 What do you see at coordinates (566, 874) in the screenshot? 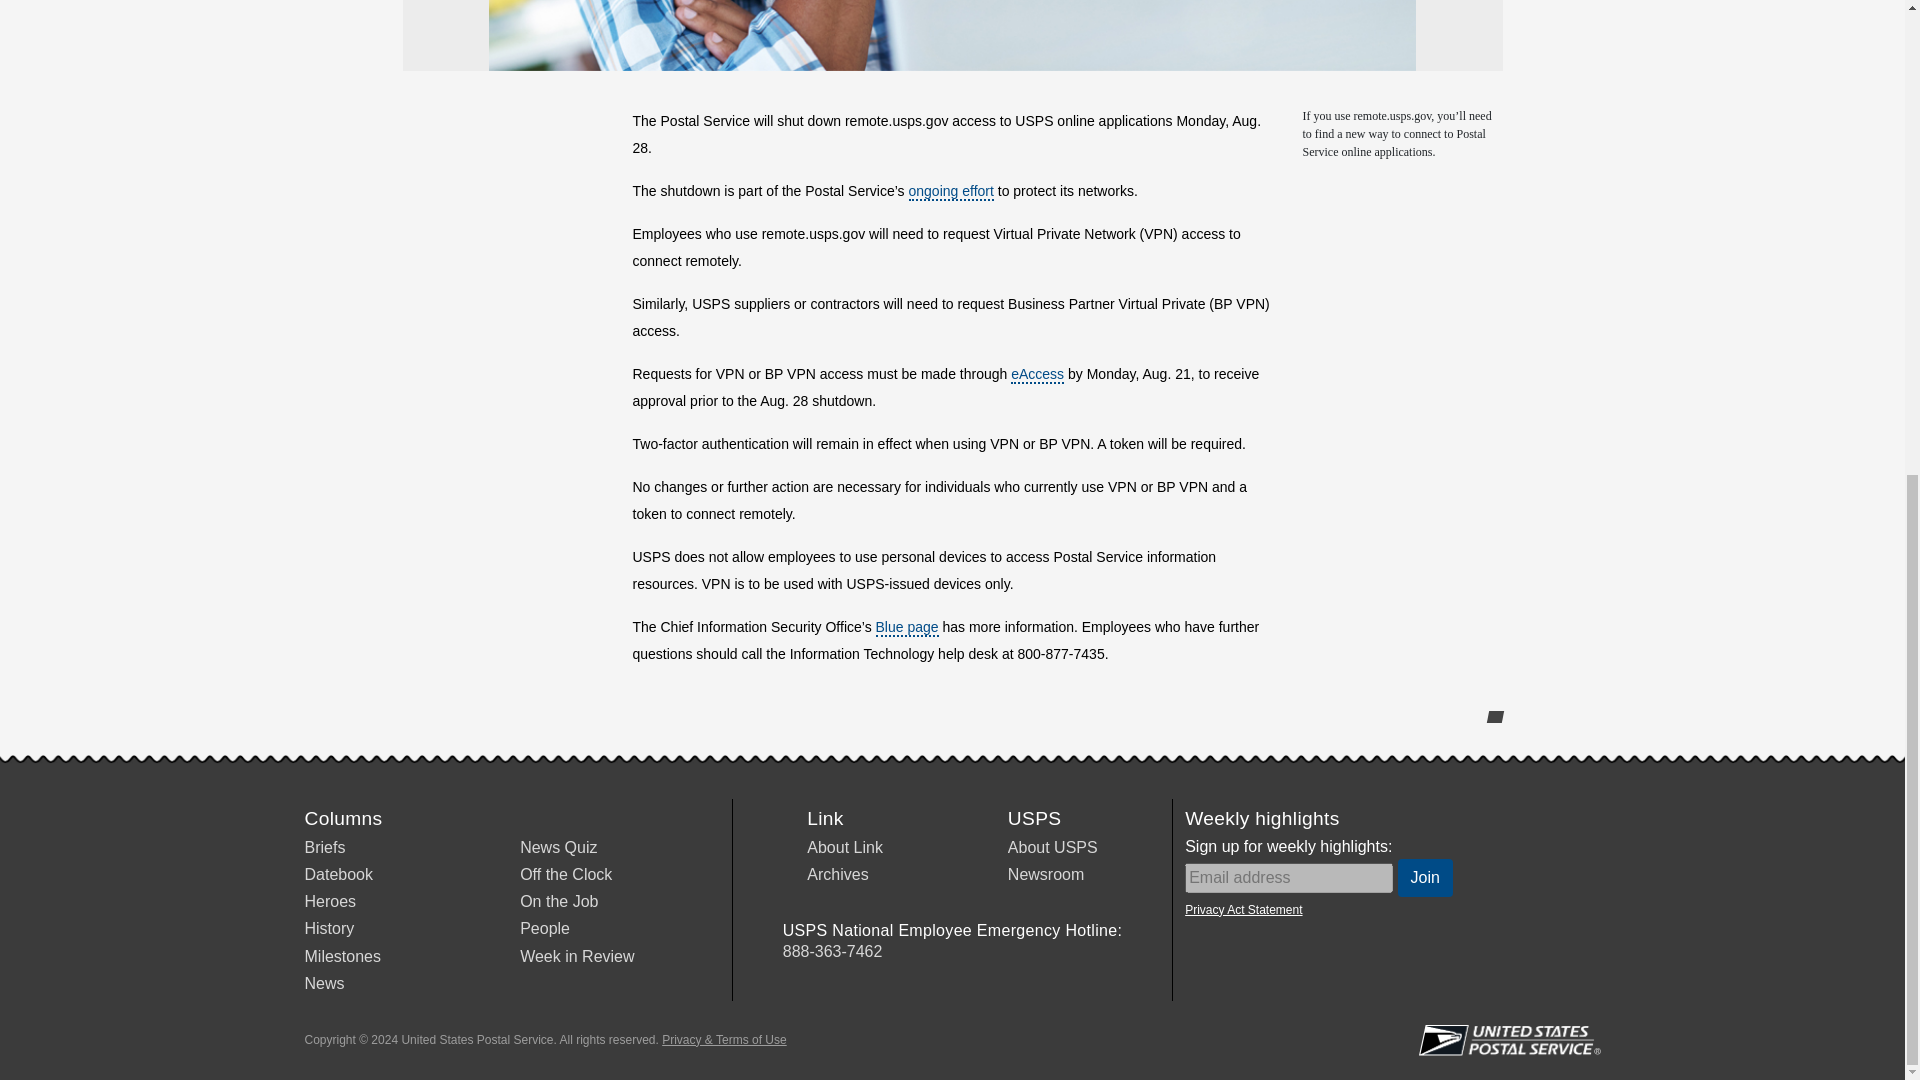
I see `Off the Clock` at bounding box center [566, 874].